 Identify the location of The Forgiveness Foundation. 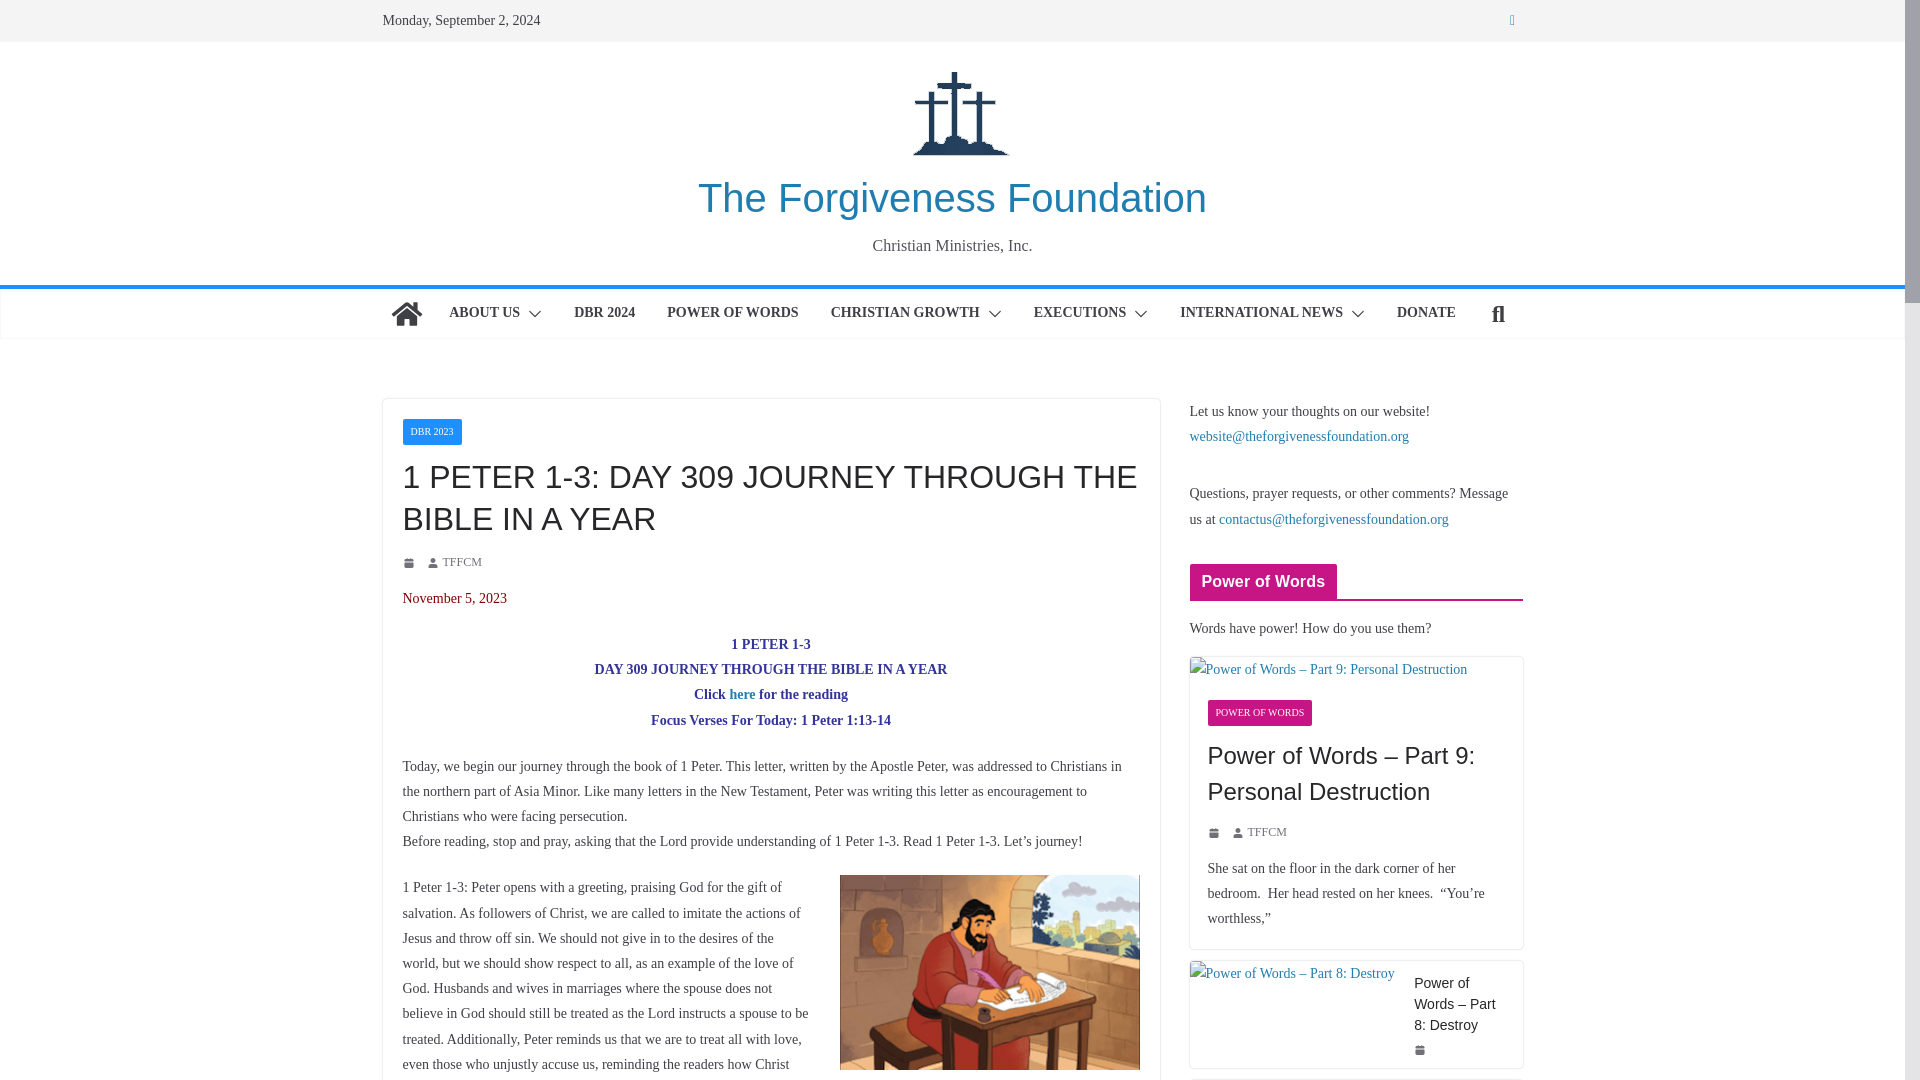
(952, 198).